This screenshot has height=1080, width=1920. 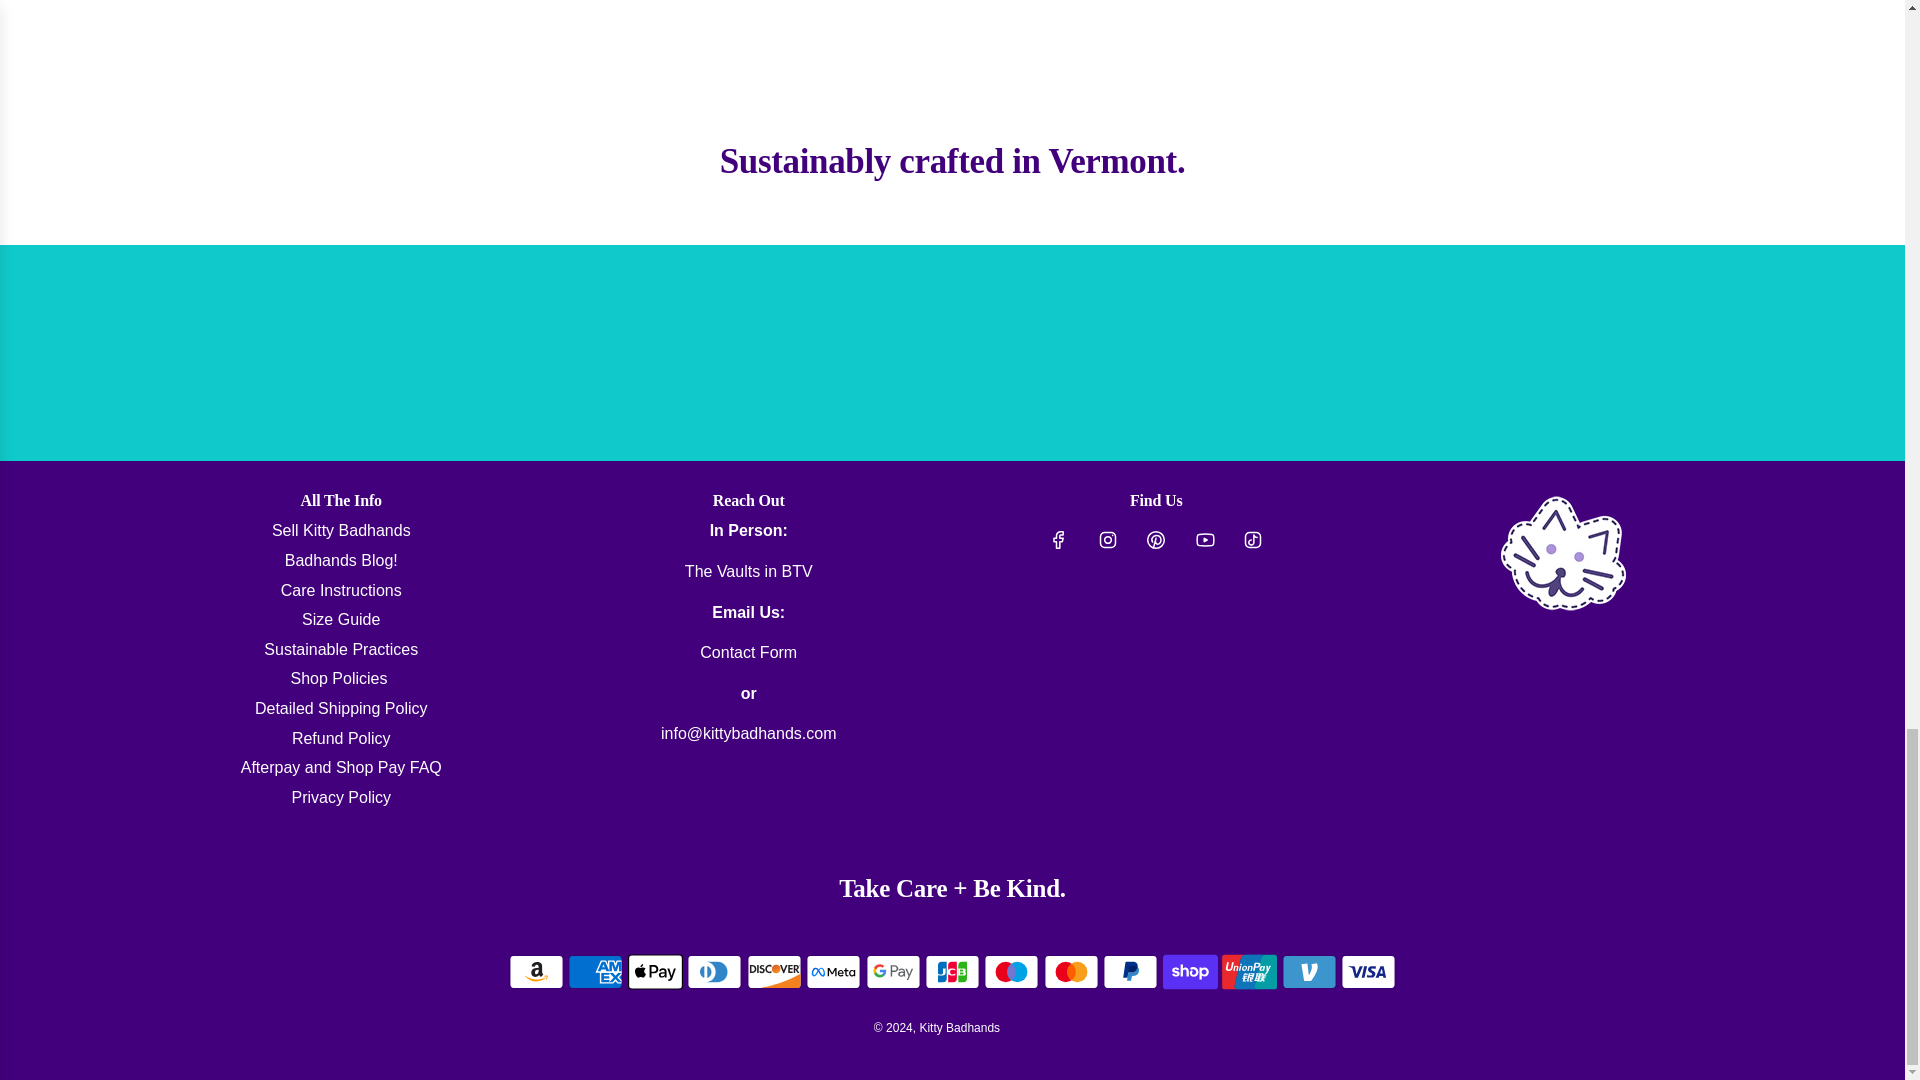 What do you see at coordinates (536, 972) in the screenshot?
I see `Amazon` at bounding box center [536, 972].